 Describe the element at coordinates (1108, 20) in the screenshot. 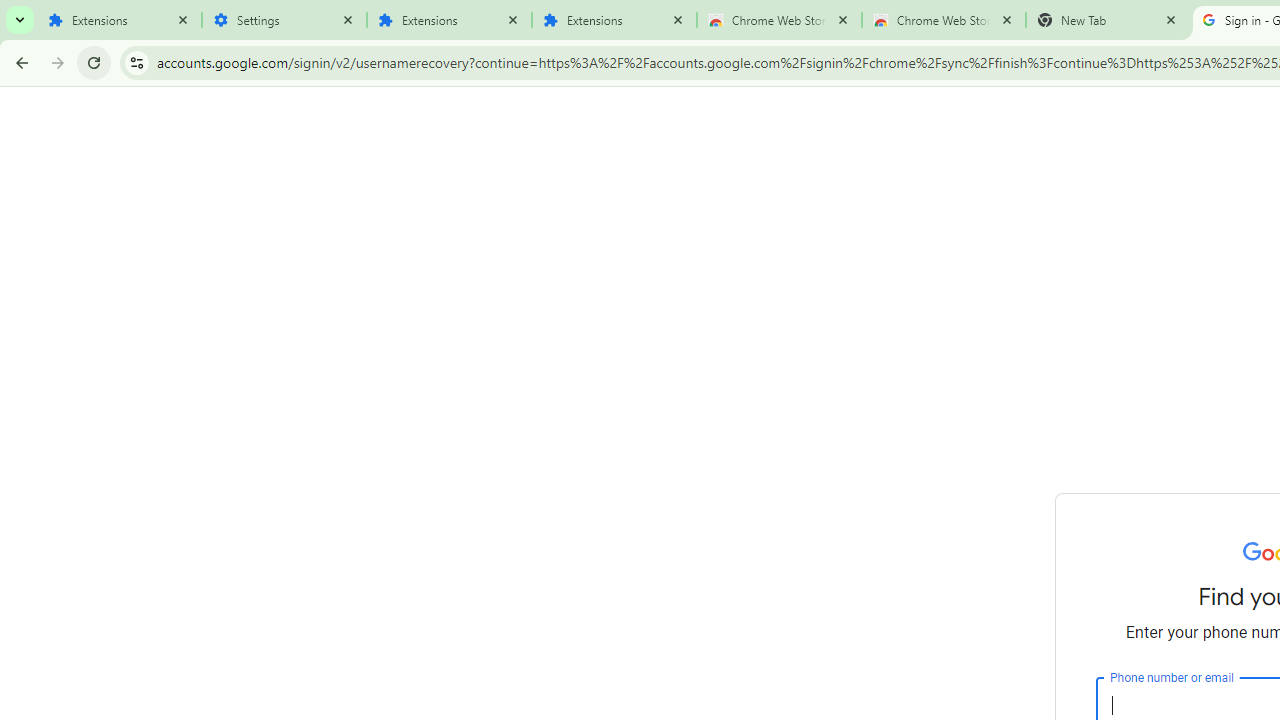

I see `New Tab` at that location.